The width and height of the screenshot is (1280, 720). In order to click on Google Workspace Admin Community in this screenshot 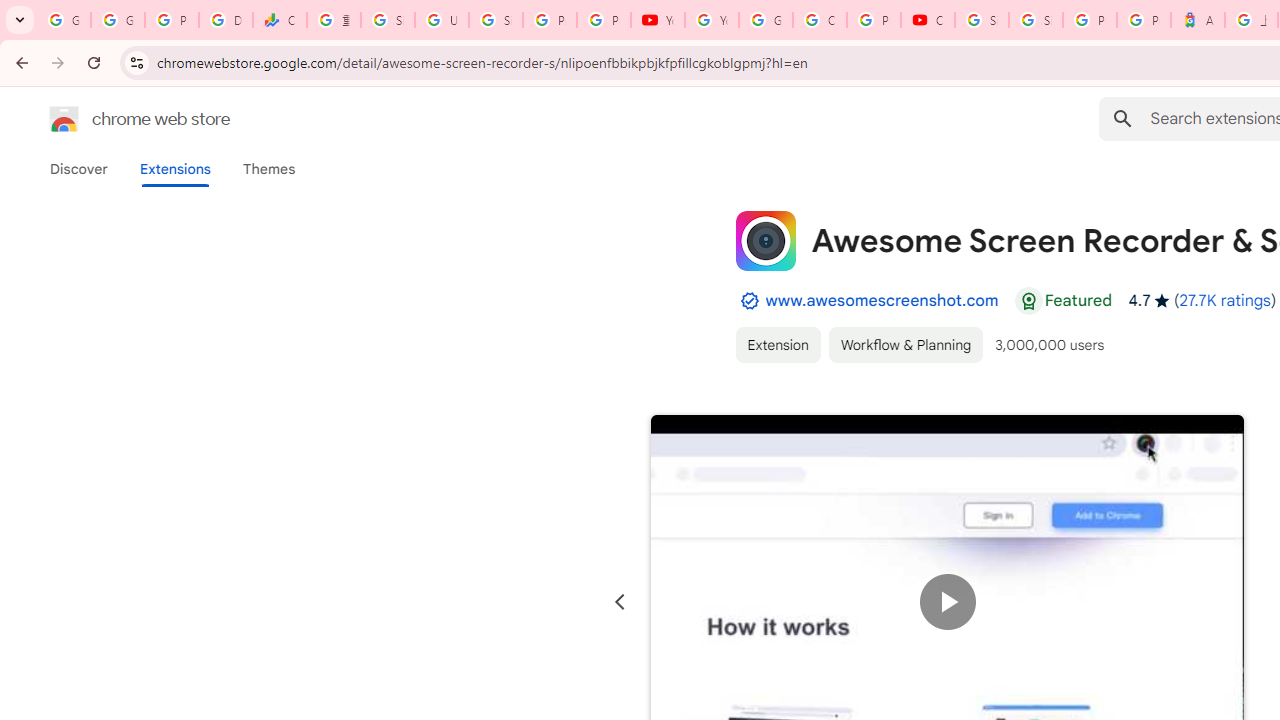, I will do `click(64, 20)`.